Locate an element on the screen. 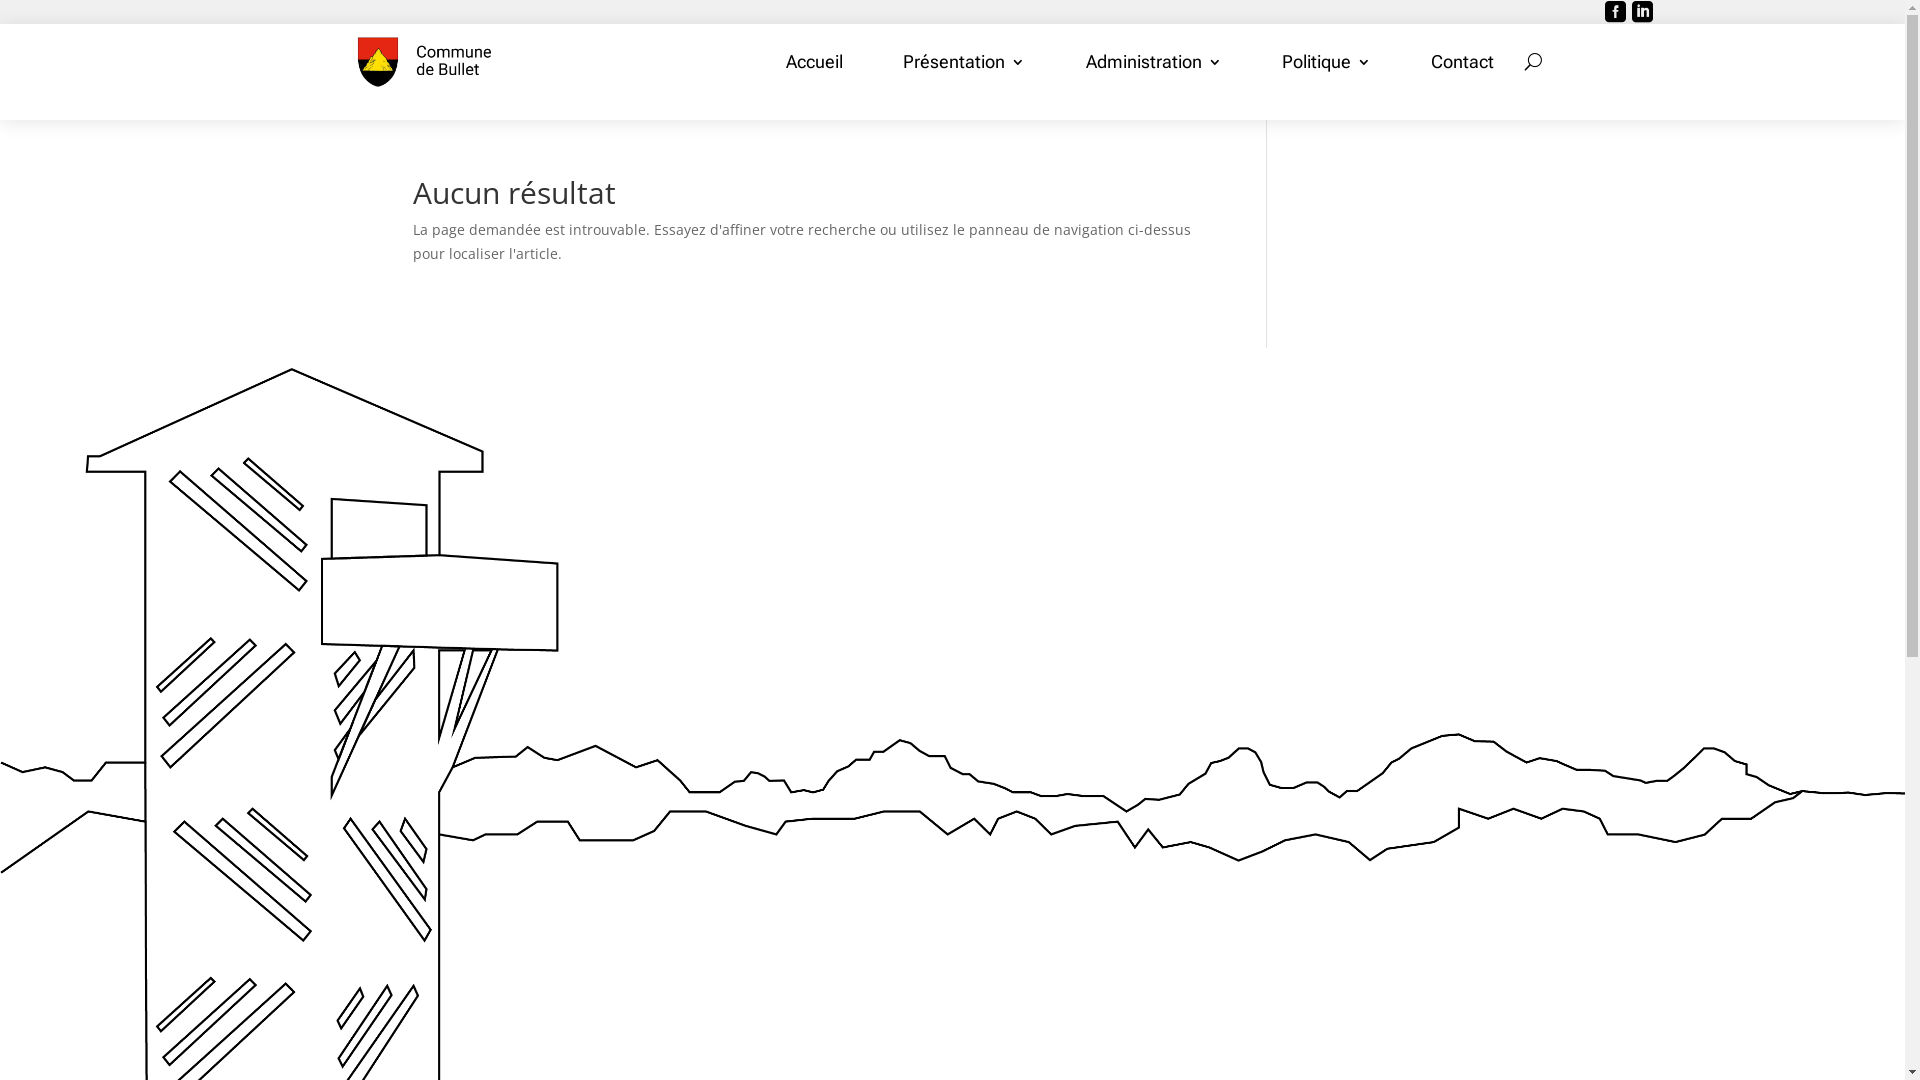  Accueil is located at coordinates (814, 62).